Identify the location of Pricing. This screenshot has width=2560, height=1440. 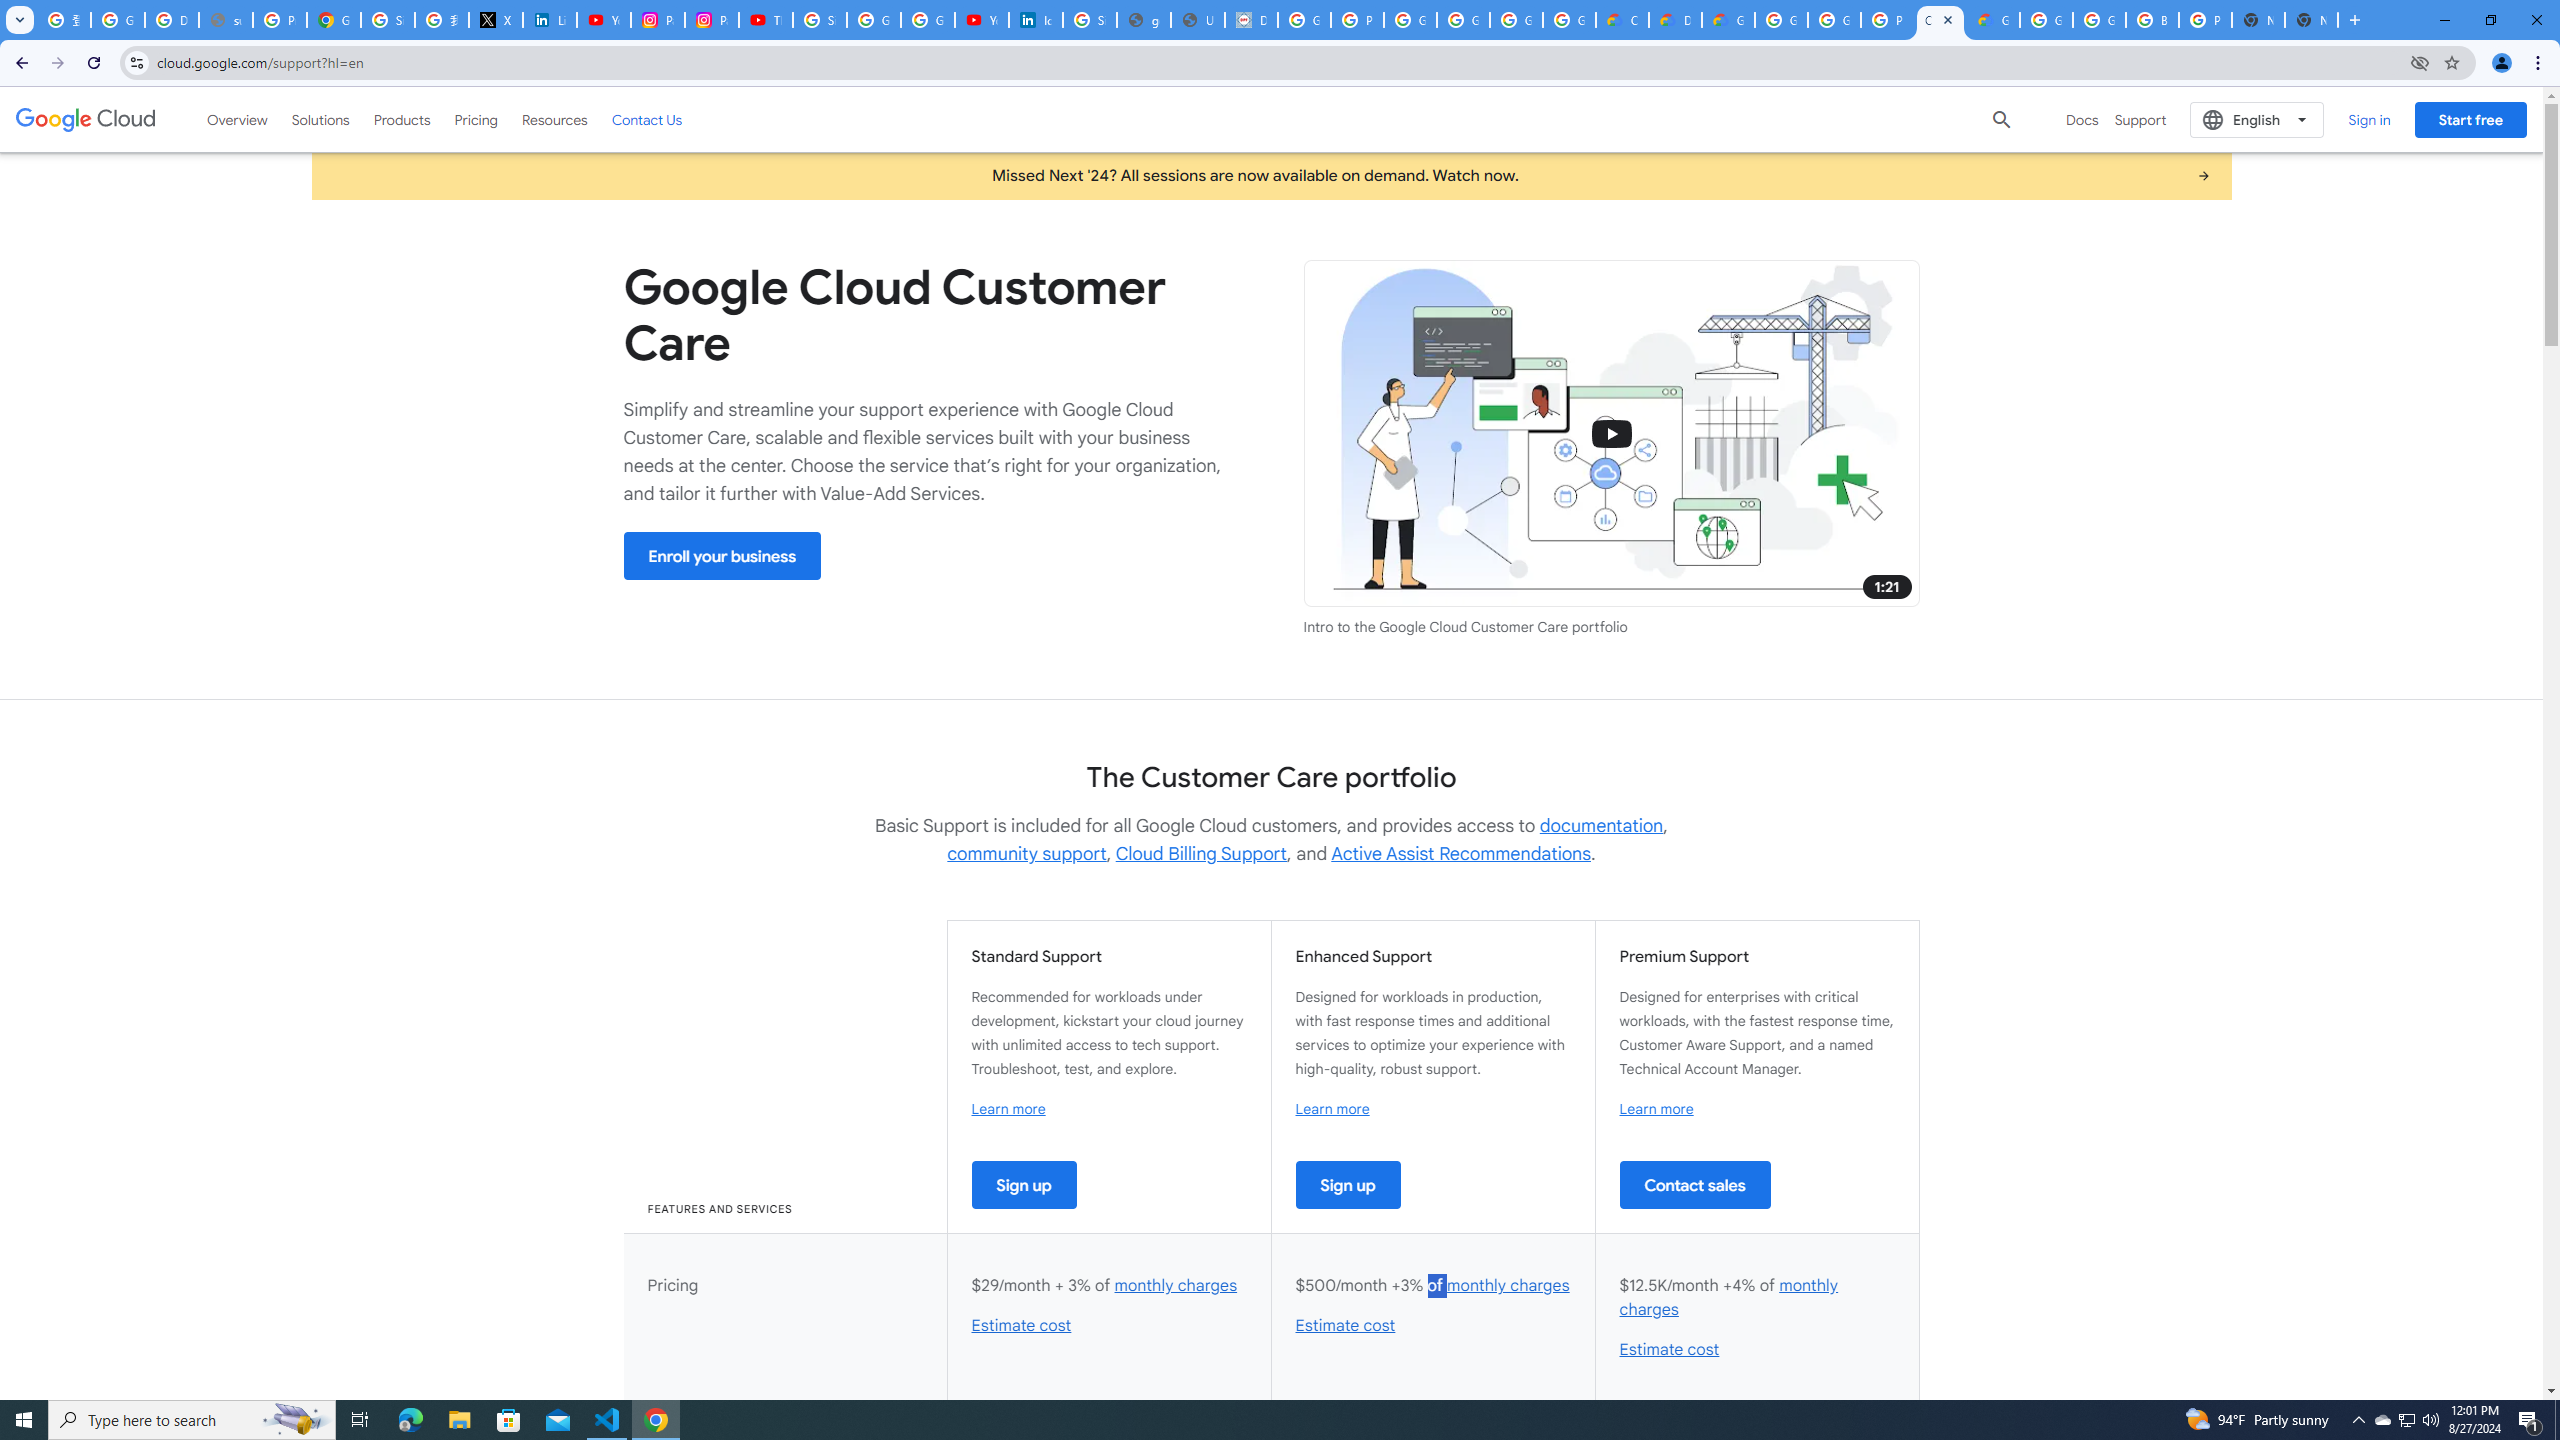
(476, 119).